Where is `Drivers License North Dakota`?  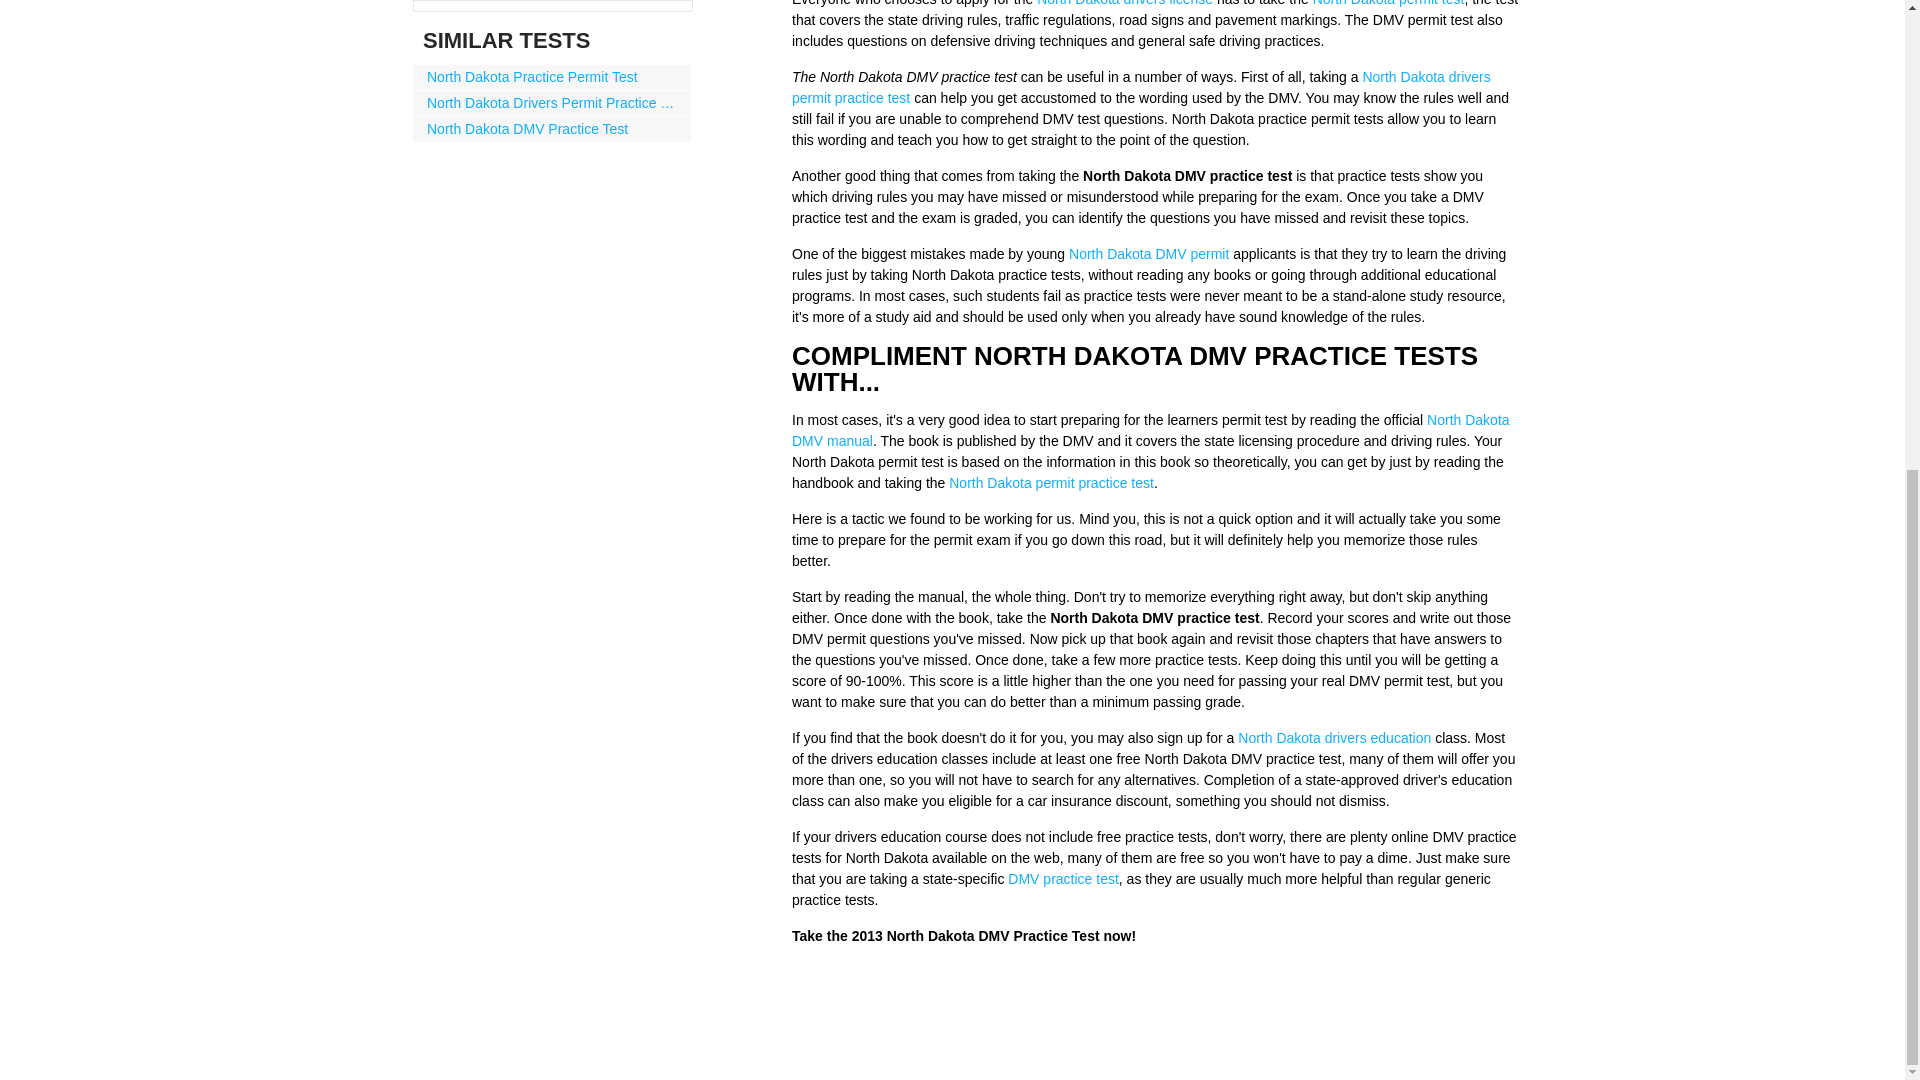
Drivers License North Dakota is located at coordinates (1124, 3).